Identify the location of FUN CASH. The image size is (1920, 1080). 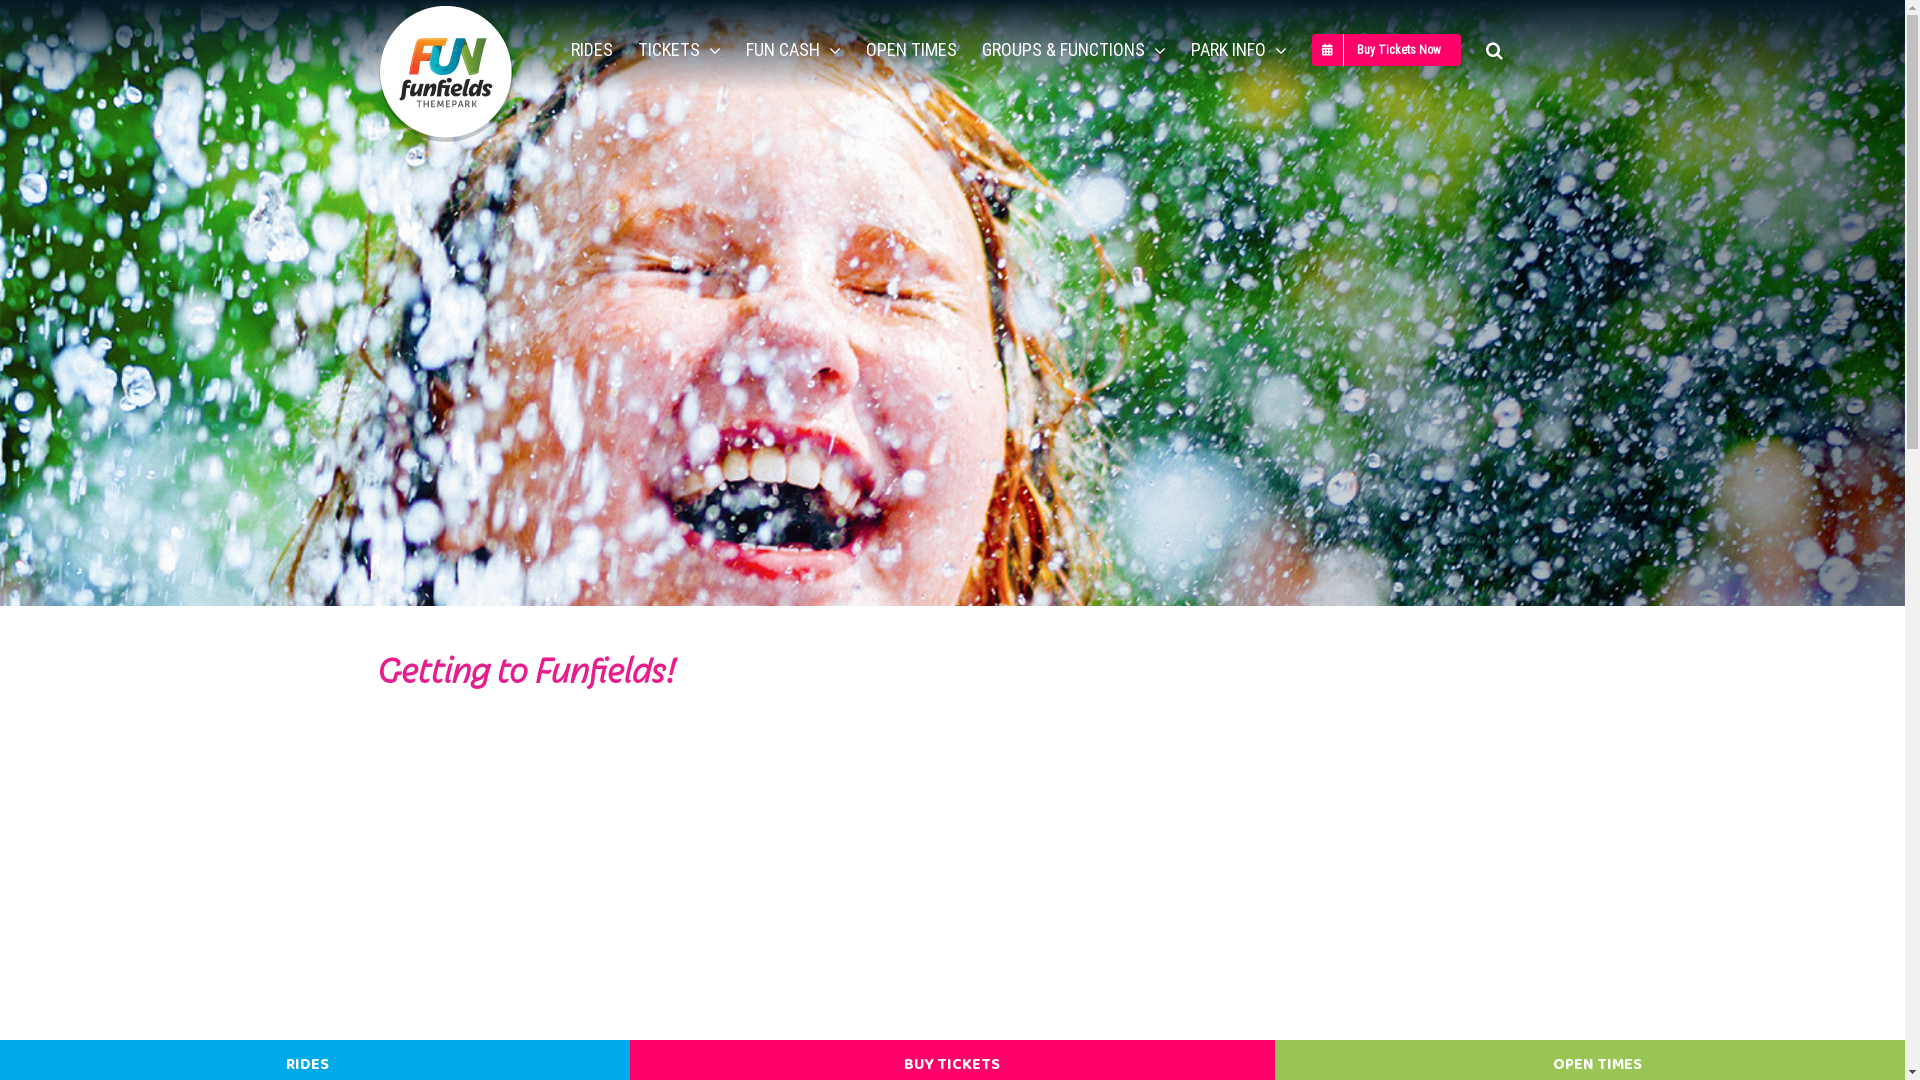
(794, 50).